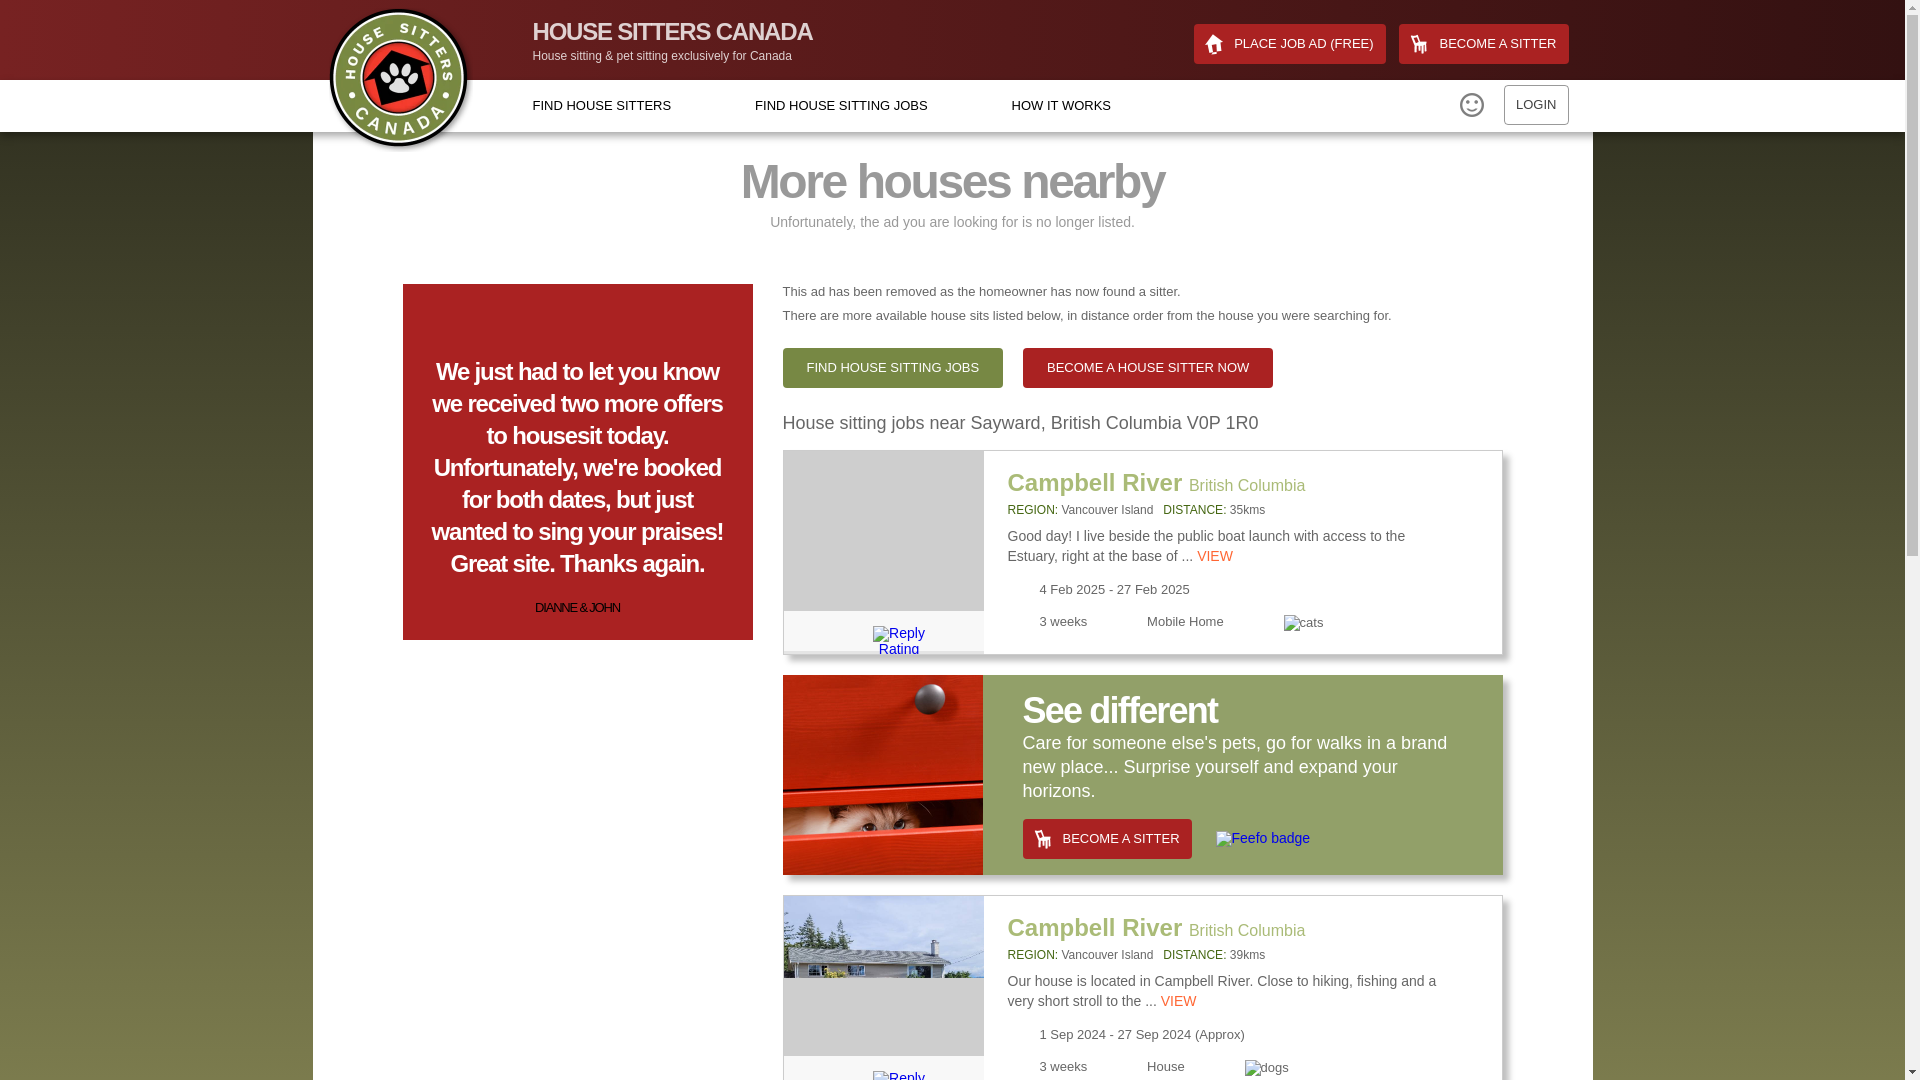 The height and width of the screenshot is (1080, 1920). Describe the element at coordinates (1061, 106) in the screenshot. I see `HOW IT WORKS` at that location.